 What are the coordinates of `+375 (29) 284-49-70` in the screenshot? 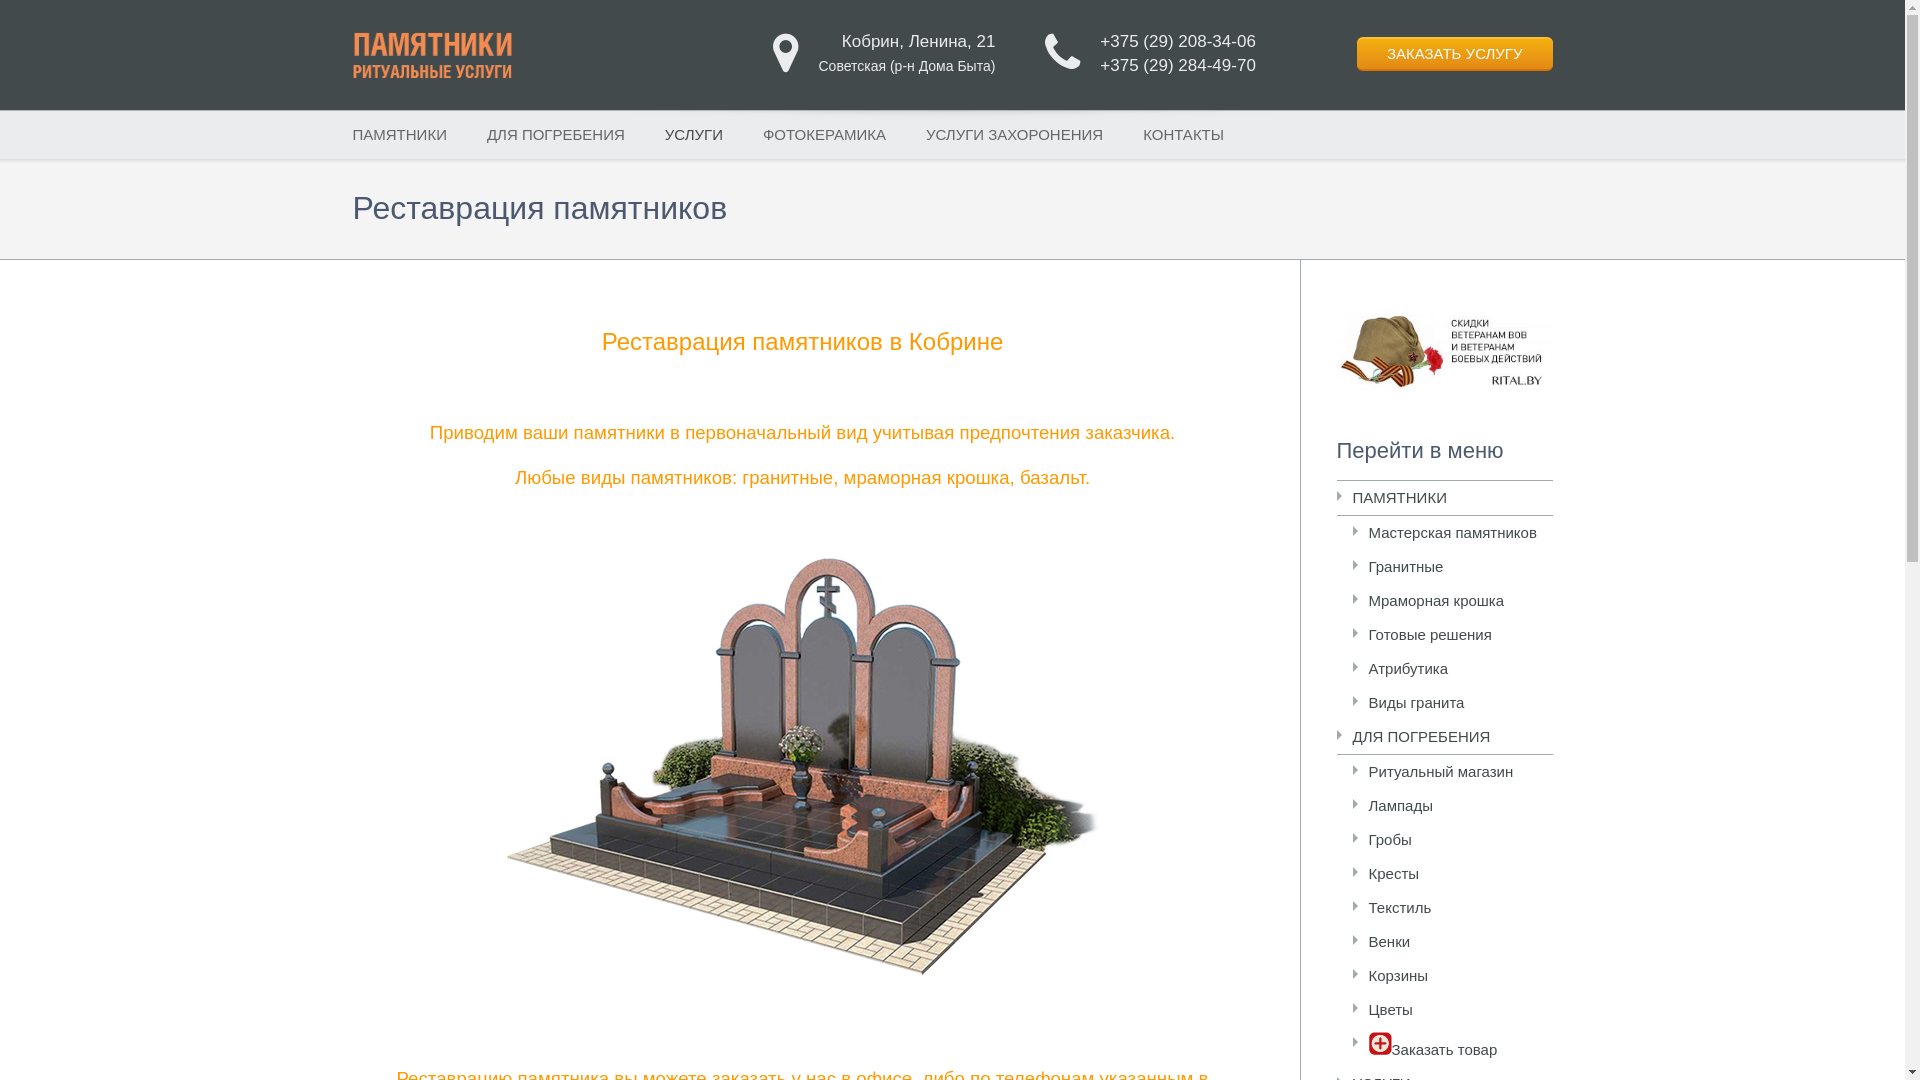 It's located at (1178, 66).